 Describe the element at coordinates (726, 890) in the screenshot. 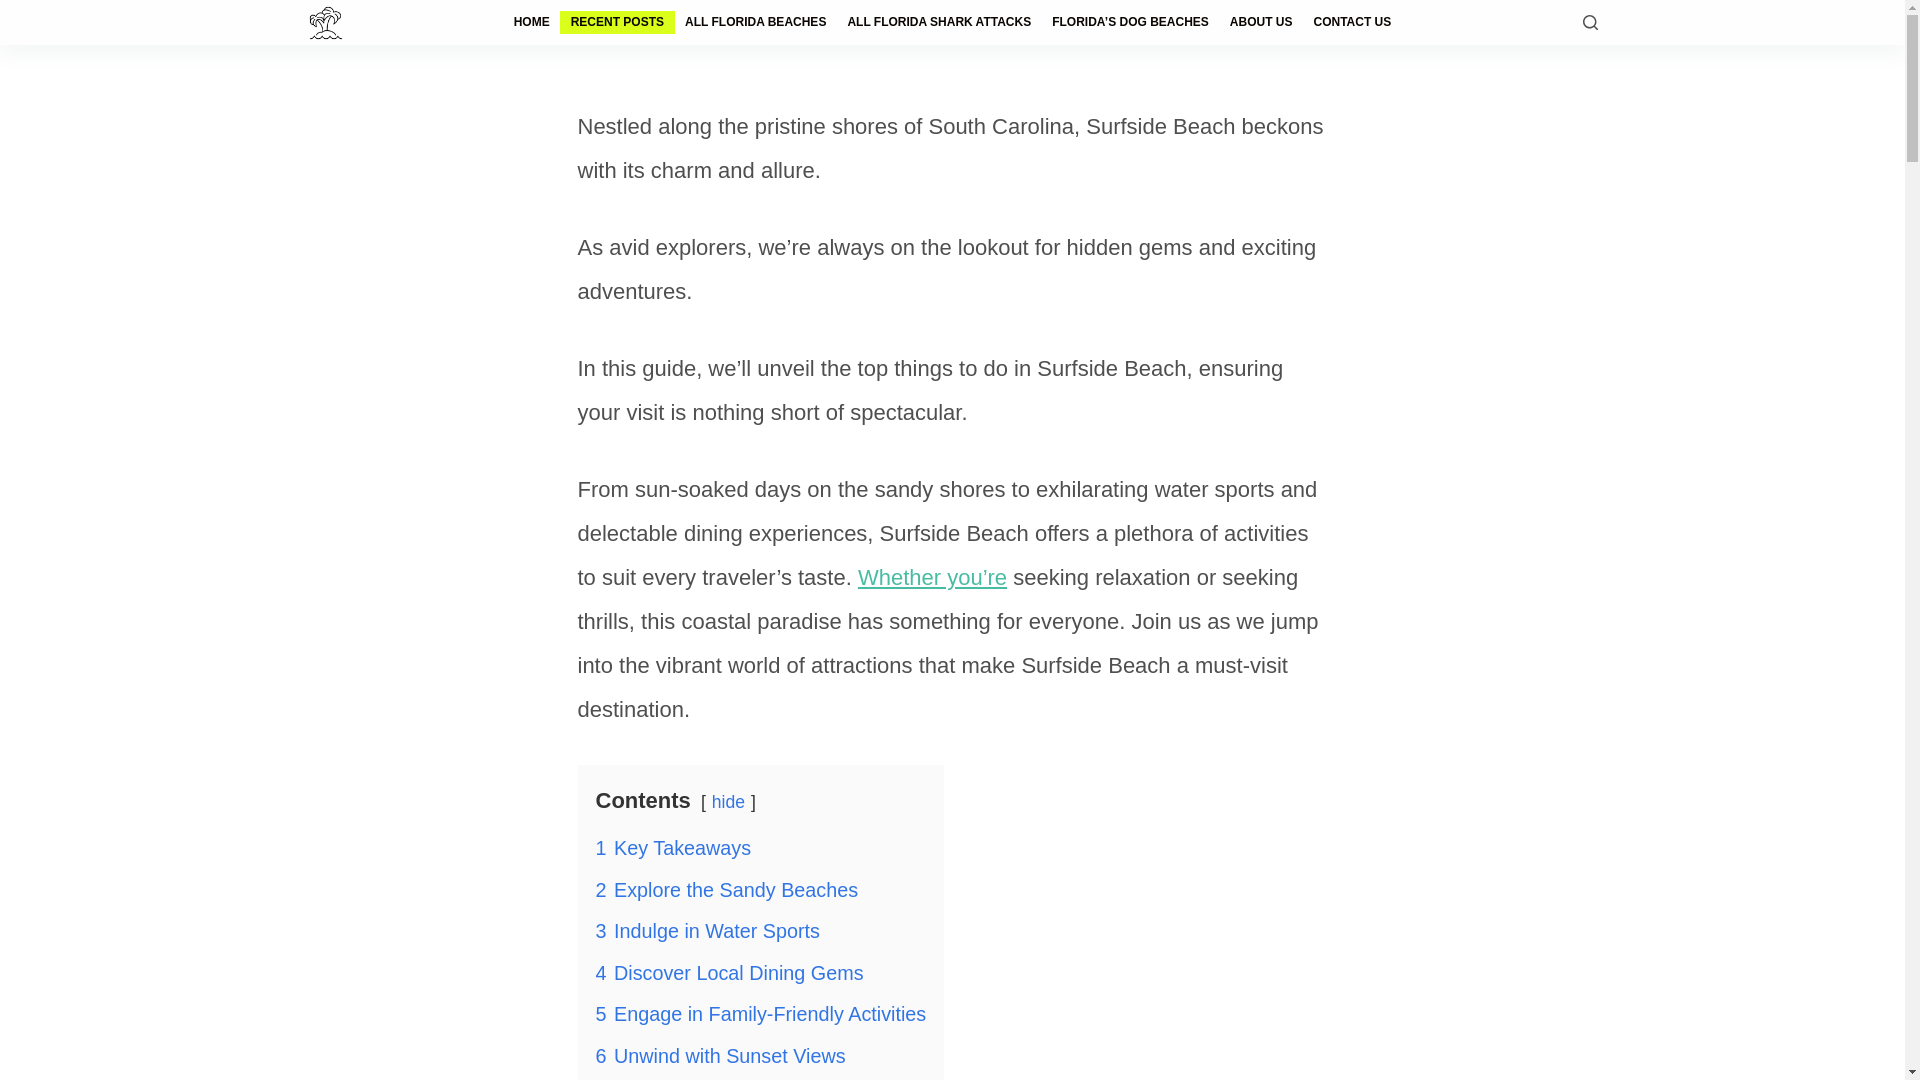

I see `2 Explore the Sandy Beaches` at that location.